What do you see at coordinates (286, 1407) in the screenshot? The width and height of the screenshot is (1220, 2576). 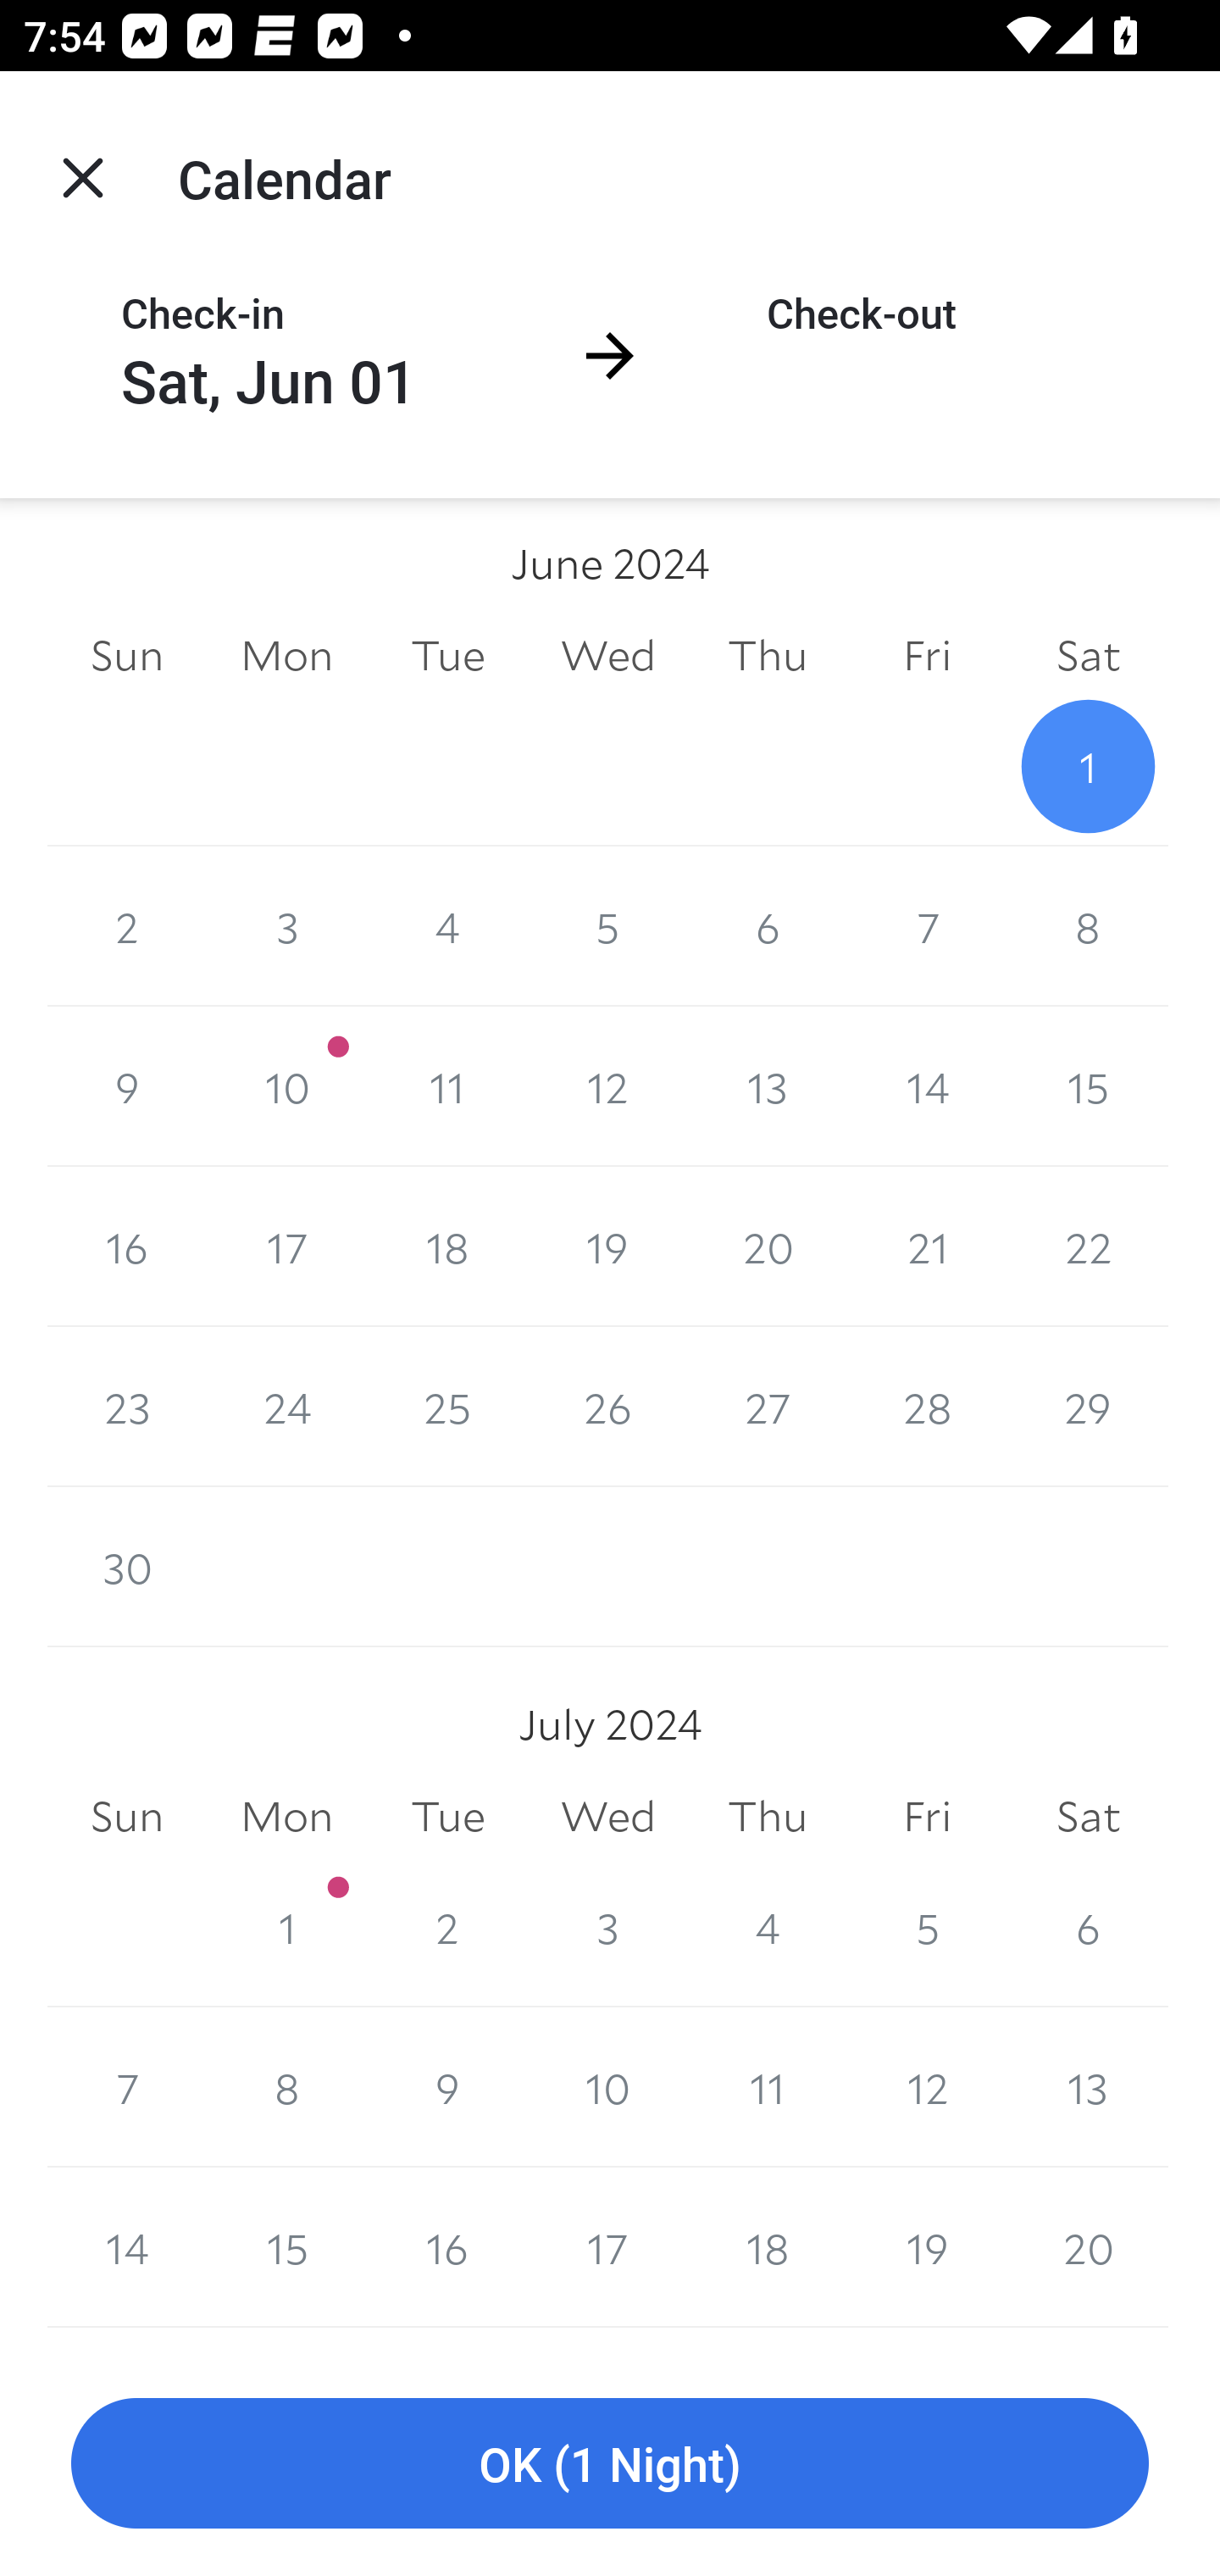 I see `24 24 June 2024` at bounding box center [286, 1407].